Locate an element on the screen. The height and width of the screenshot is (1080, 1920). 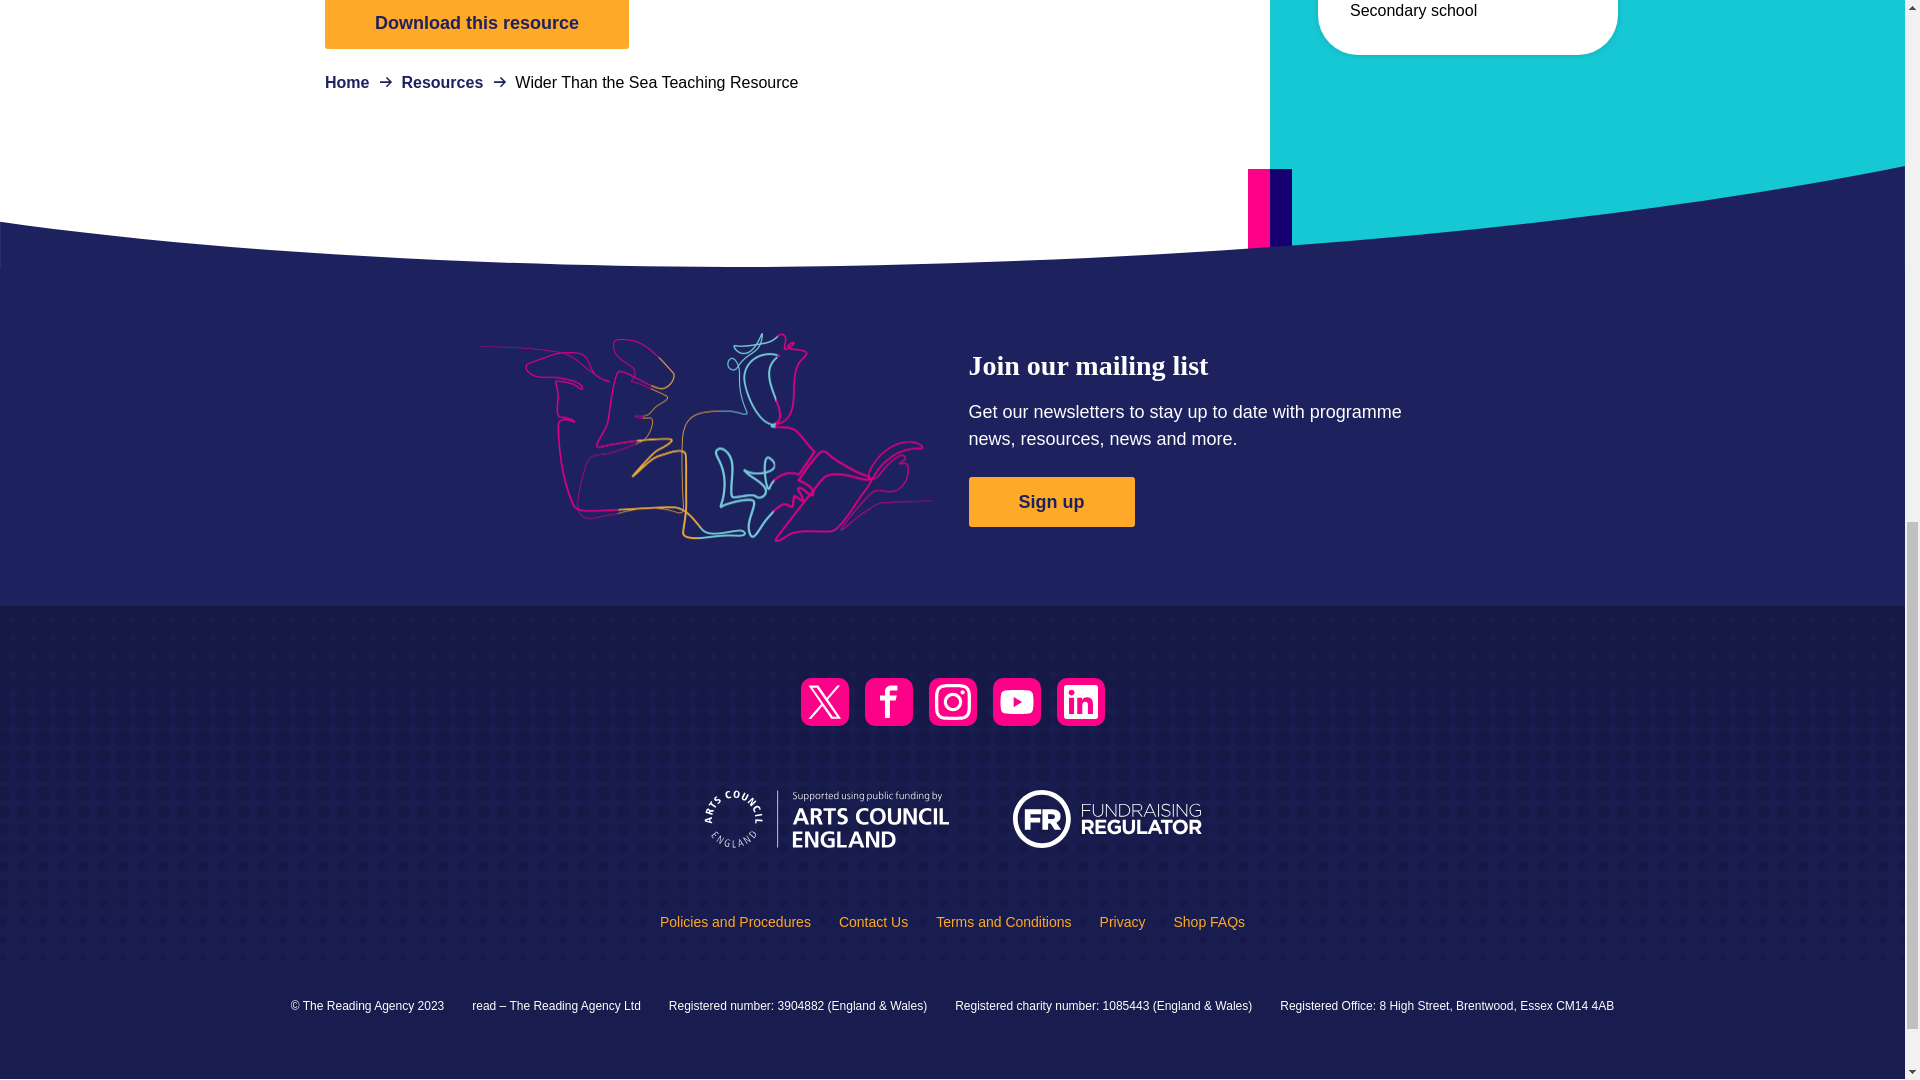
Shop FAQs is located at coordinates (1208, 921).